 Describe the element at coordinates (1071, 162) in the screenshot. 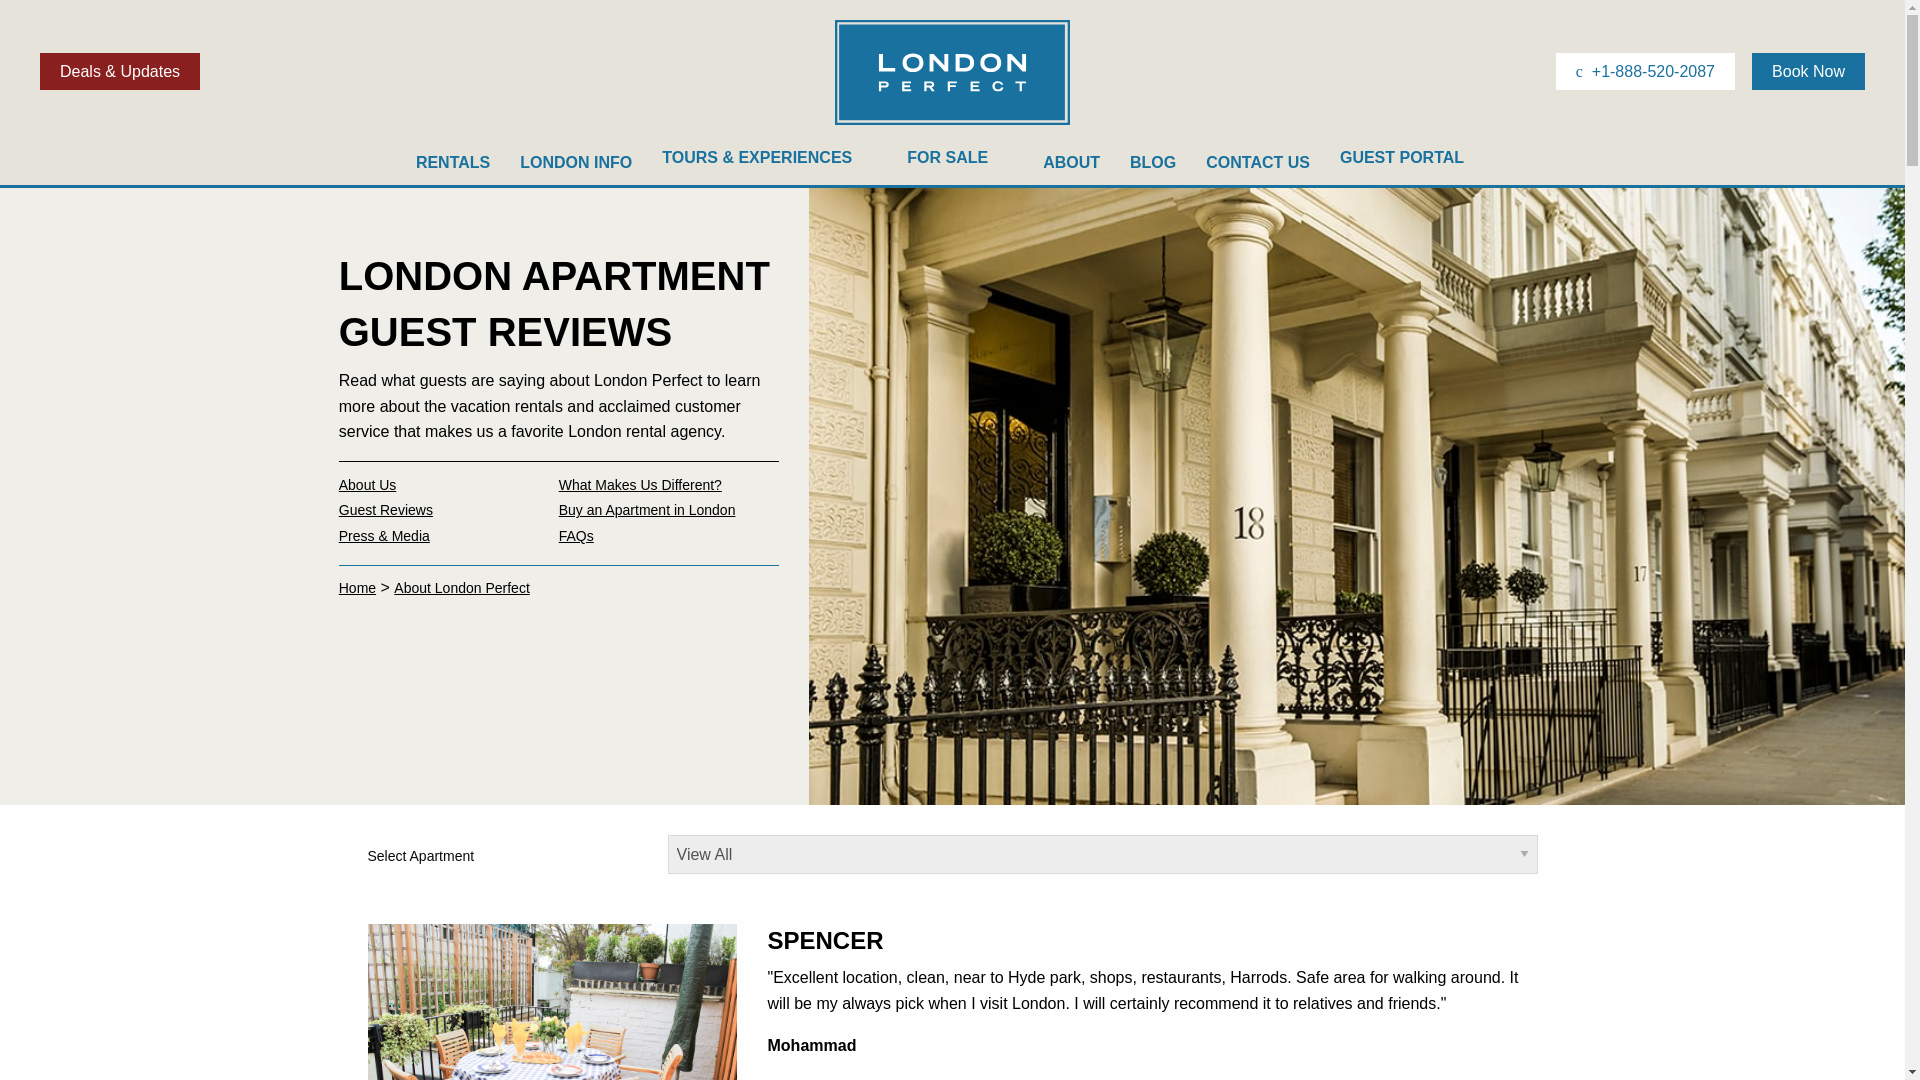

I see `ABOUT` at that location.